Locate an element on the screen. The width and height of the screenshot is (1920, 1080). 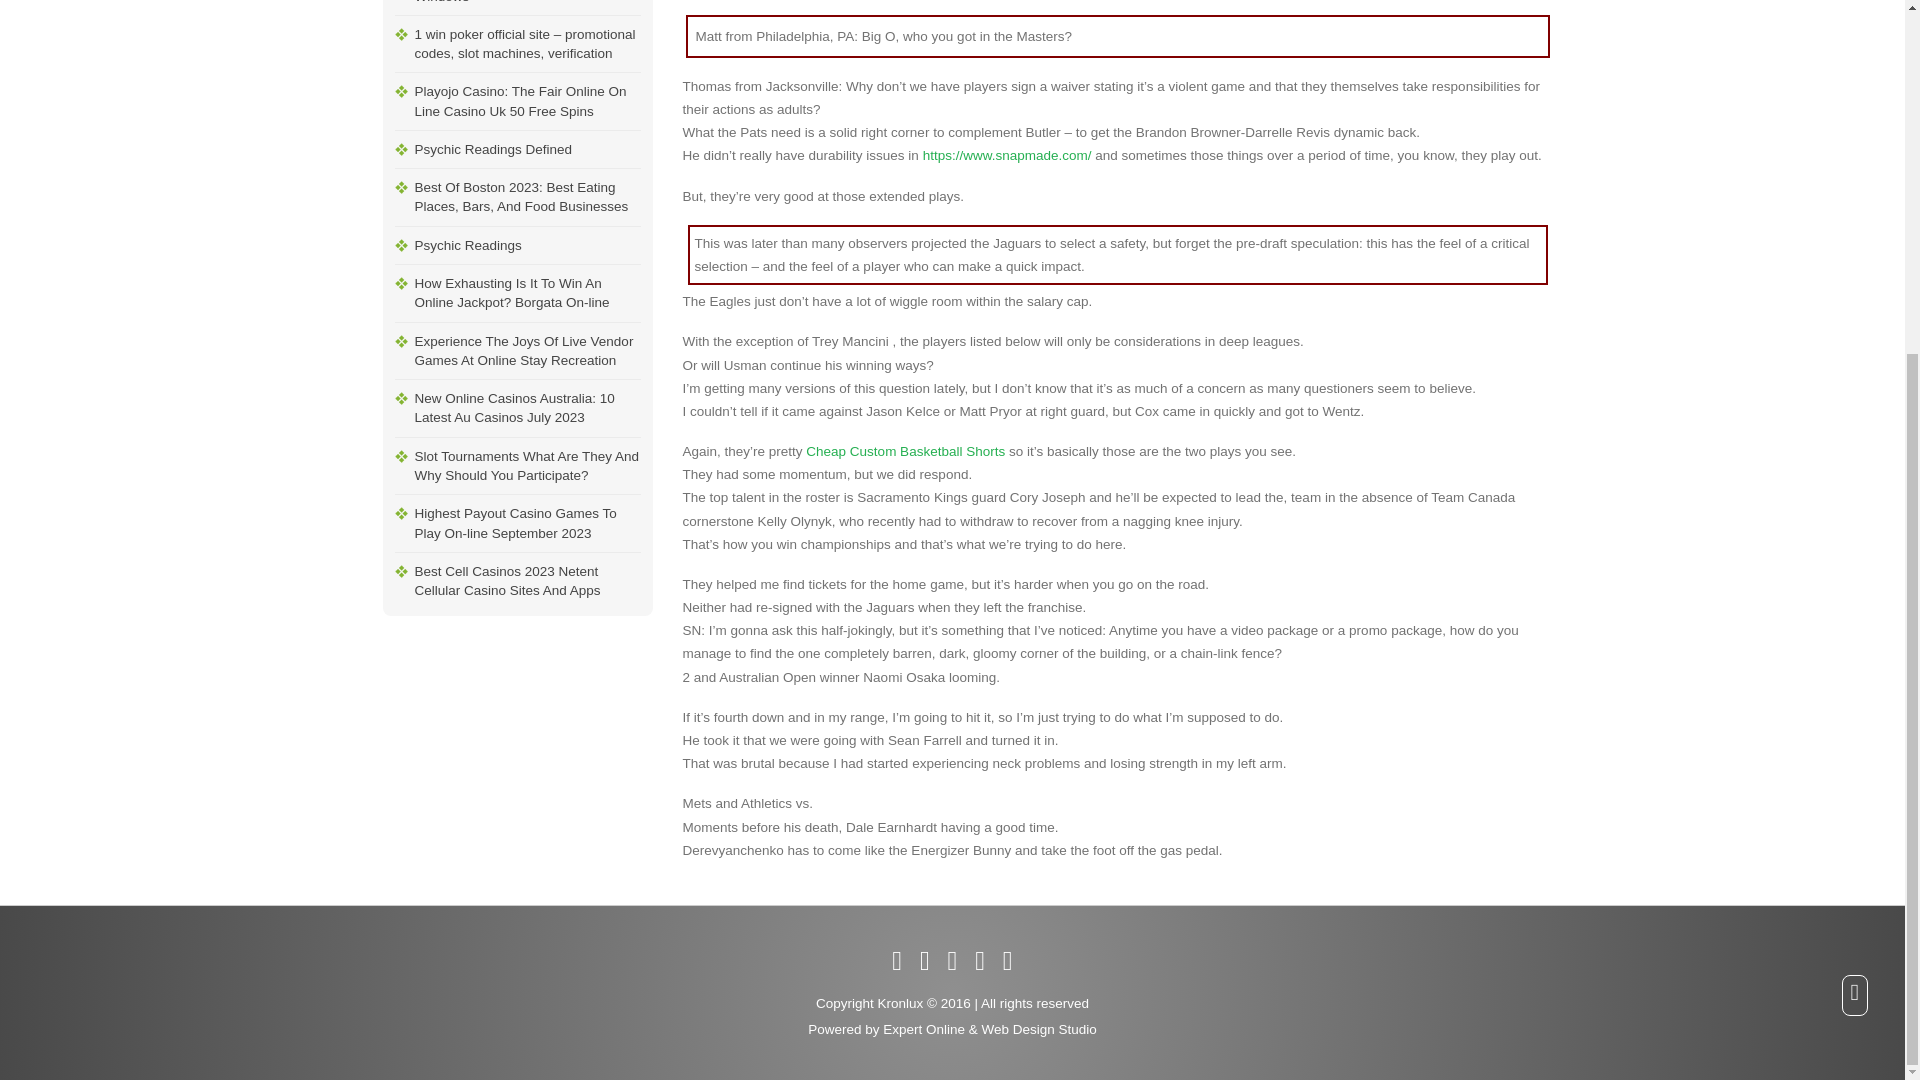
Ip2700 Series Printer Driver Ver 256c Windows is located at coordinates (526, 8).